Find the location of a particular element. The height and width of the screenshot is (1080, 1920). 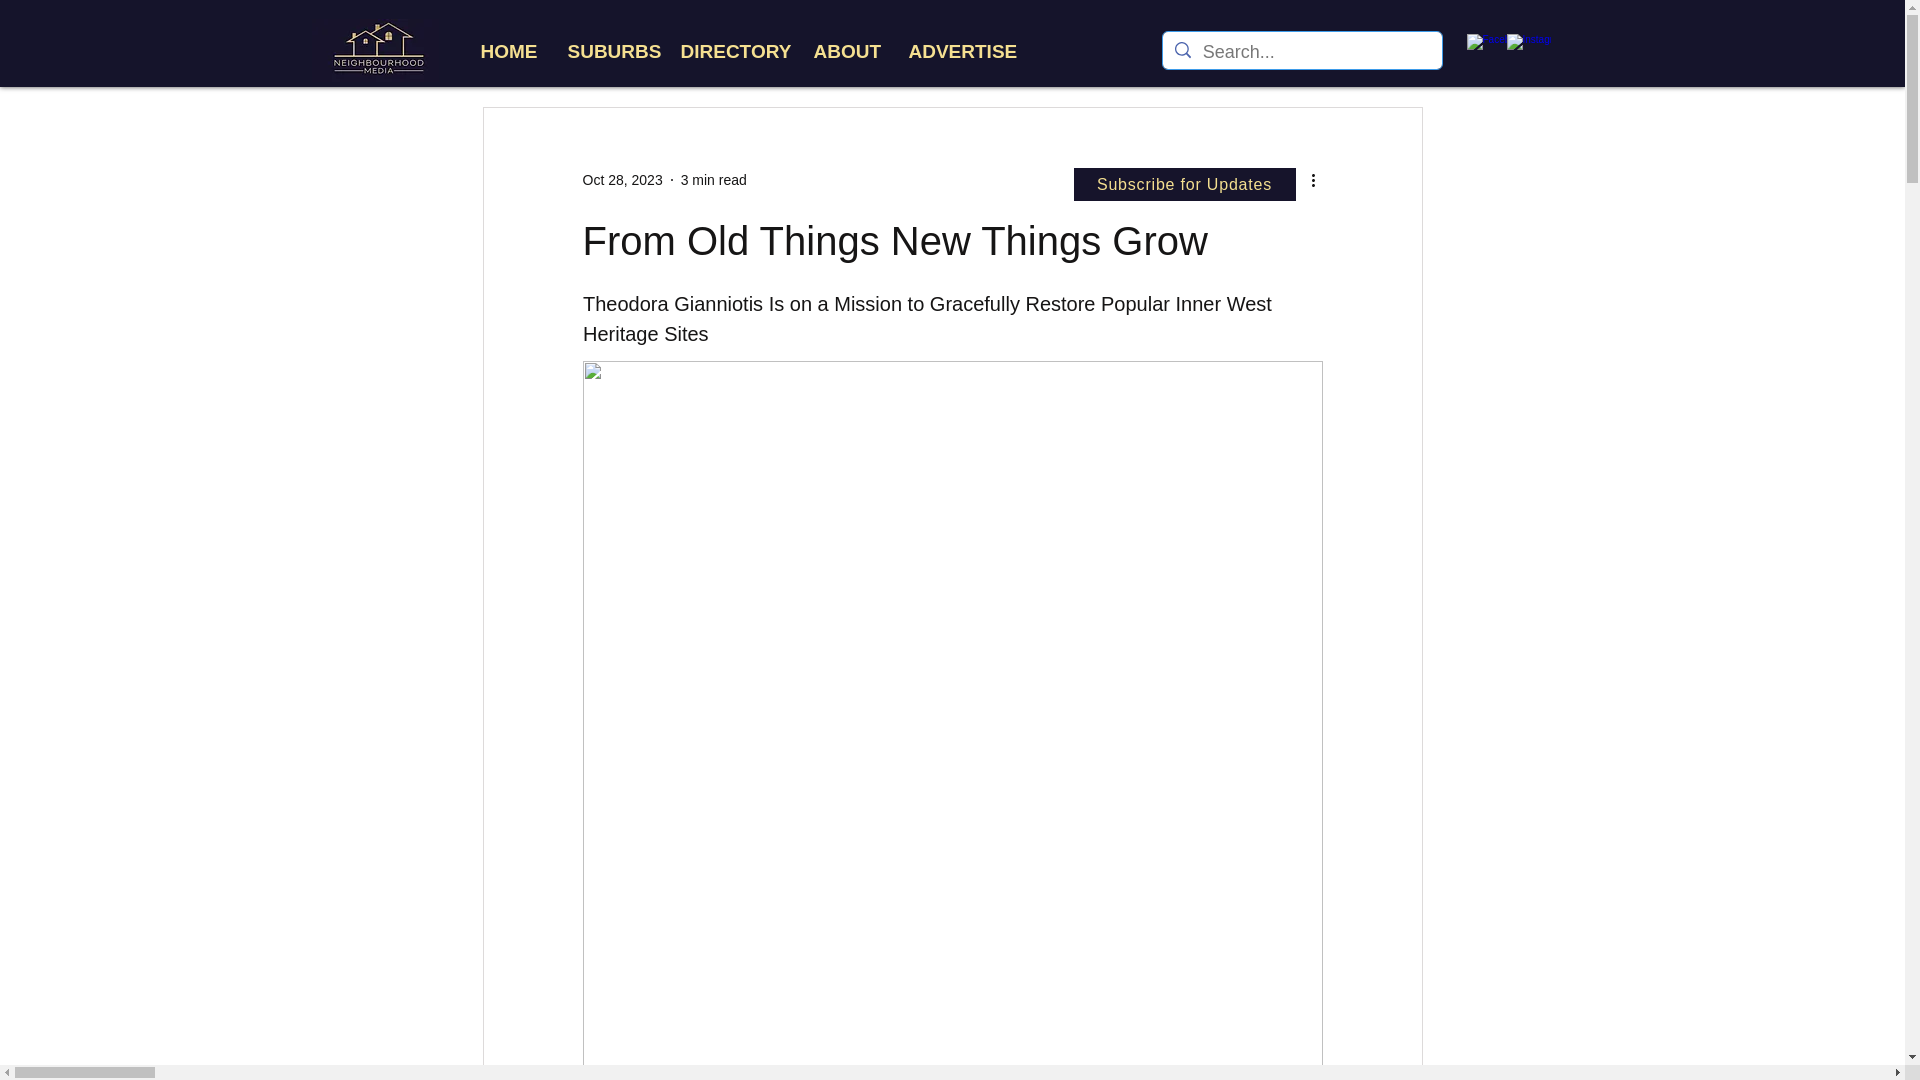

HOME is located at coordinates (508, 50).